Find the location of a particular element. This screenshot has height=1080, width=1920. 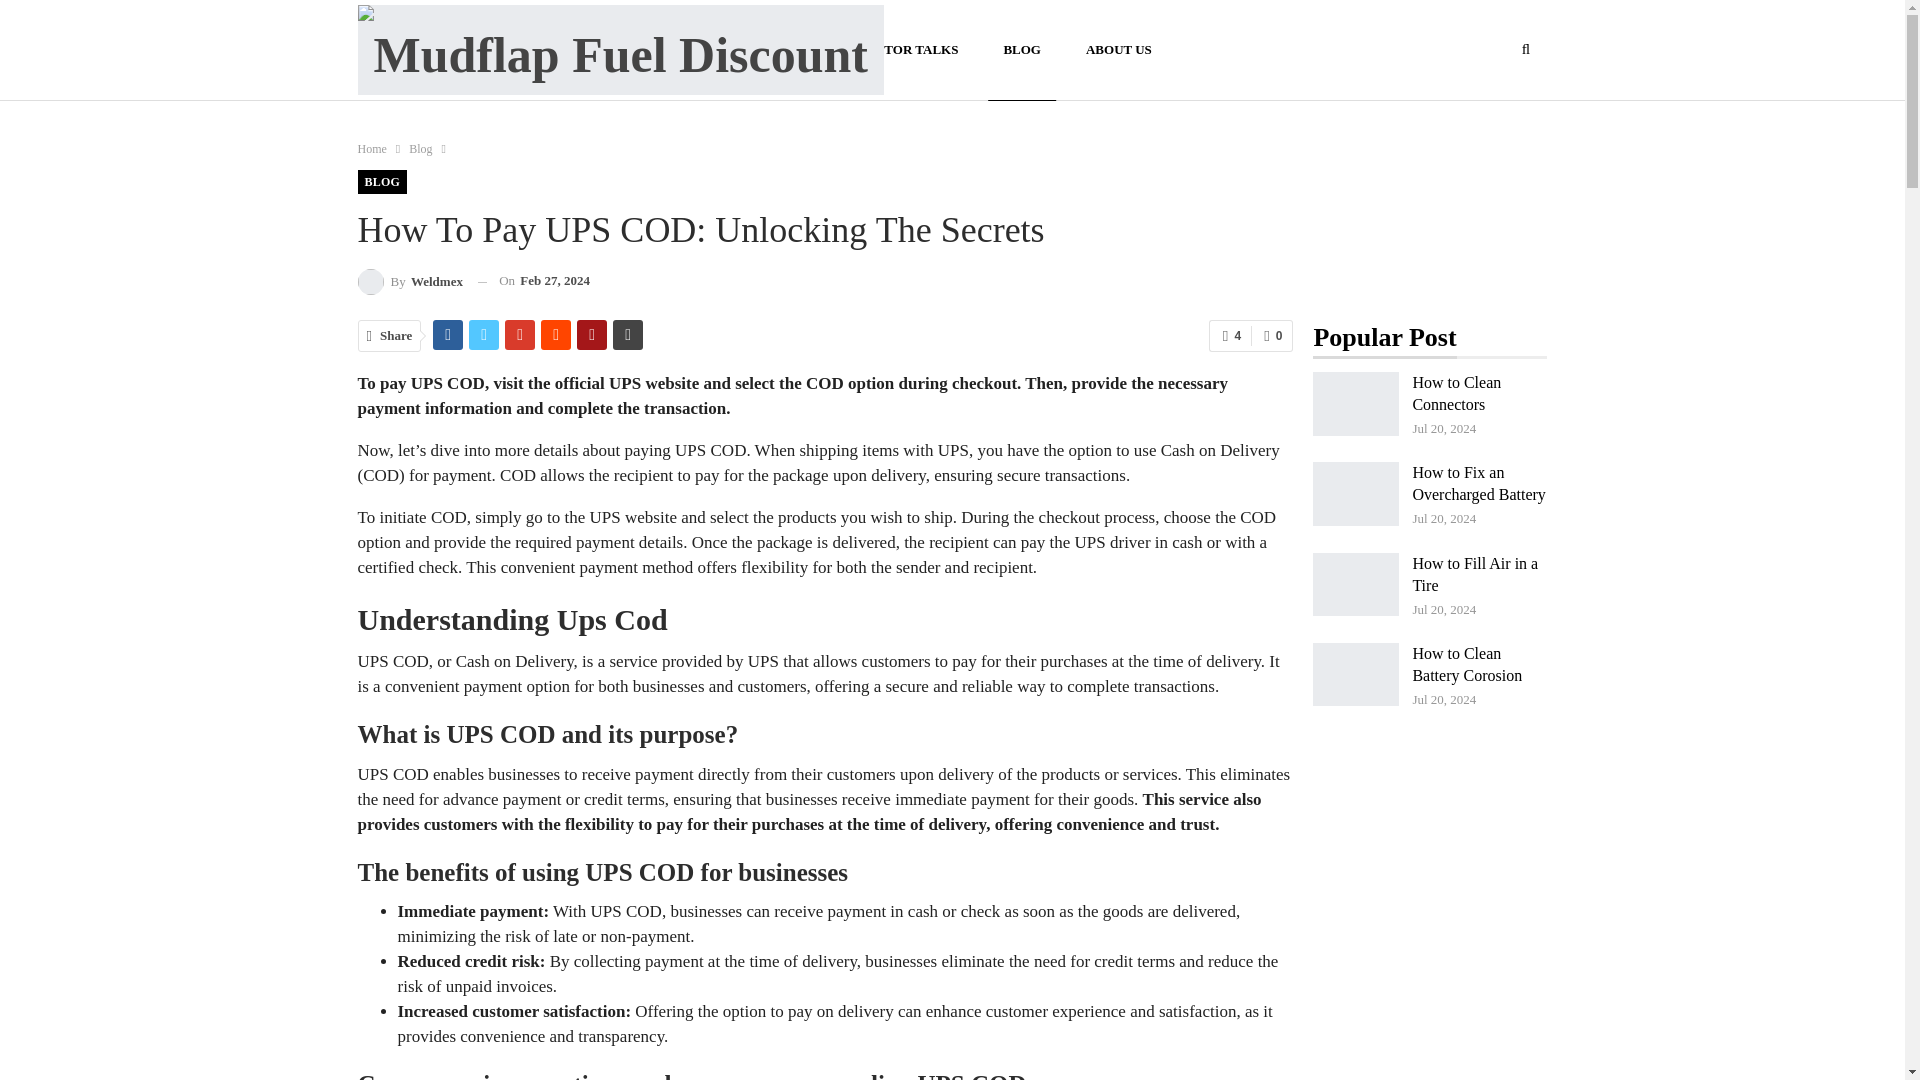

Home is located at coordinates (372, 148).